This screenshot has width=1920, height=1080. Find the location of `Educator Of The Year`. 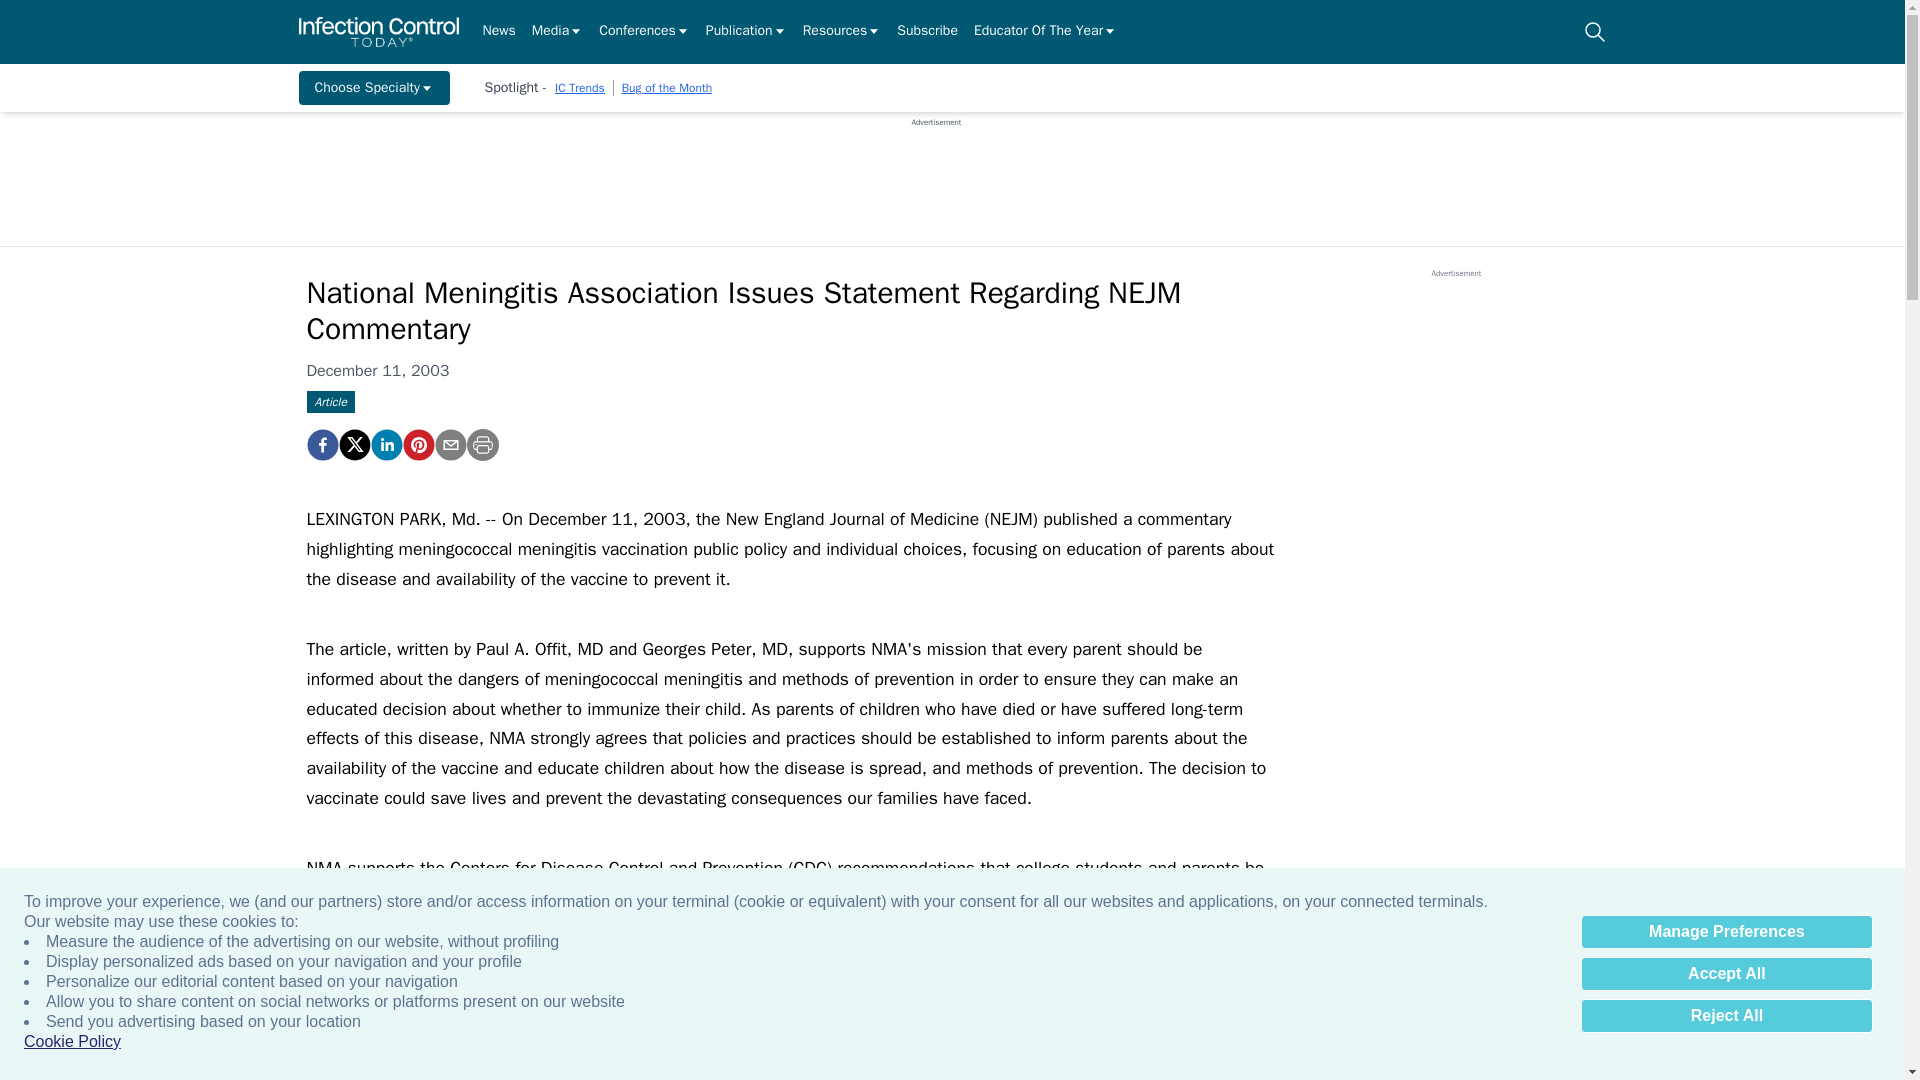

Educator Of The Year is located at coordinates (1045, 32).